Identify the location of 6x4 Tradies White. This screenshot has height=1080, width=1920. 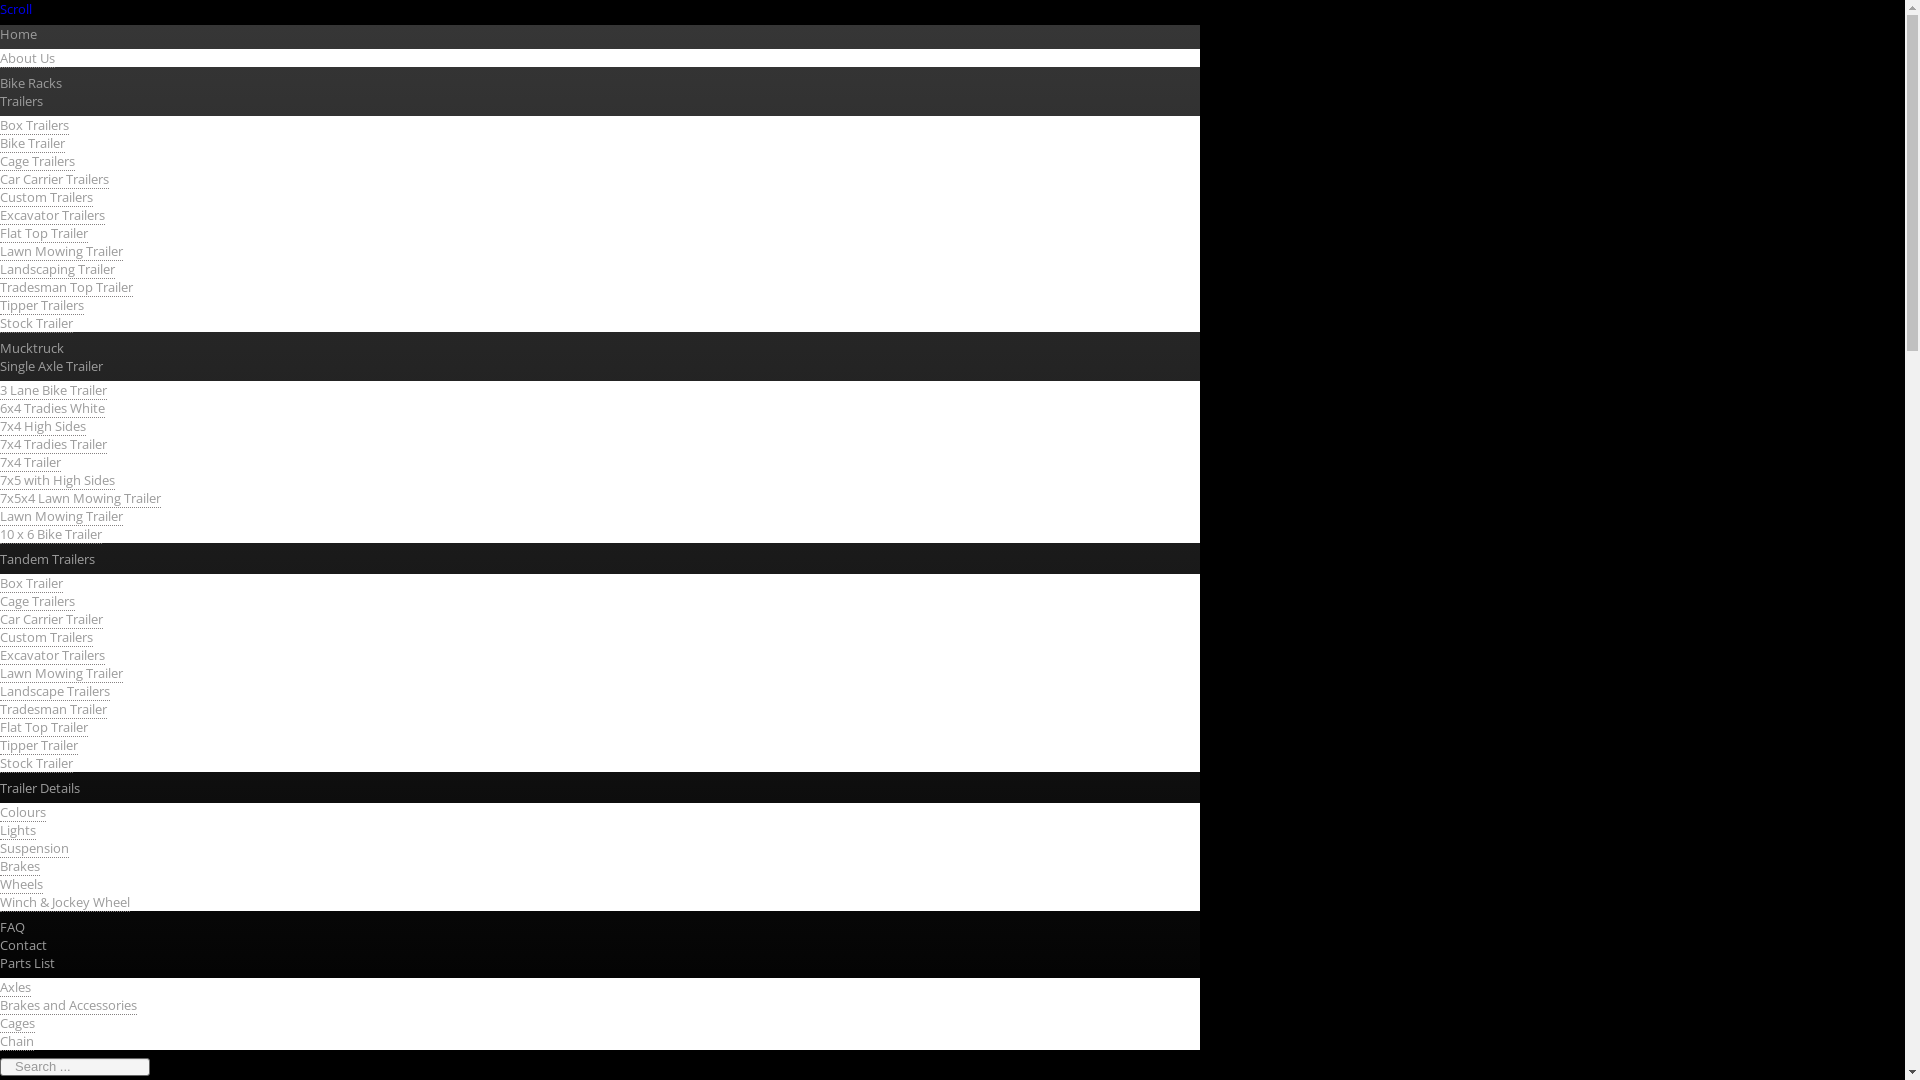
(52, 408).